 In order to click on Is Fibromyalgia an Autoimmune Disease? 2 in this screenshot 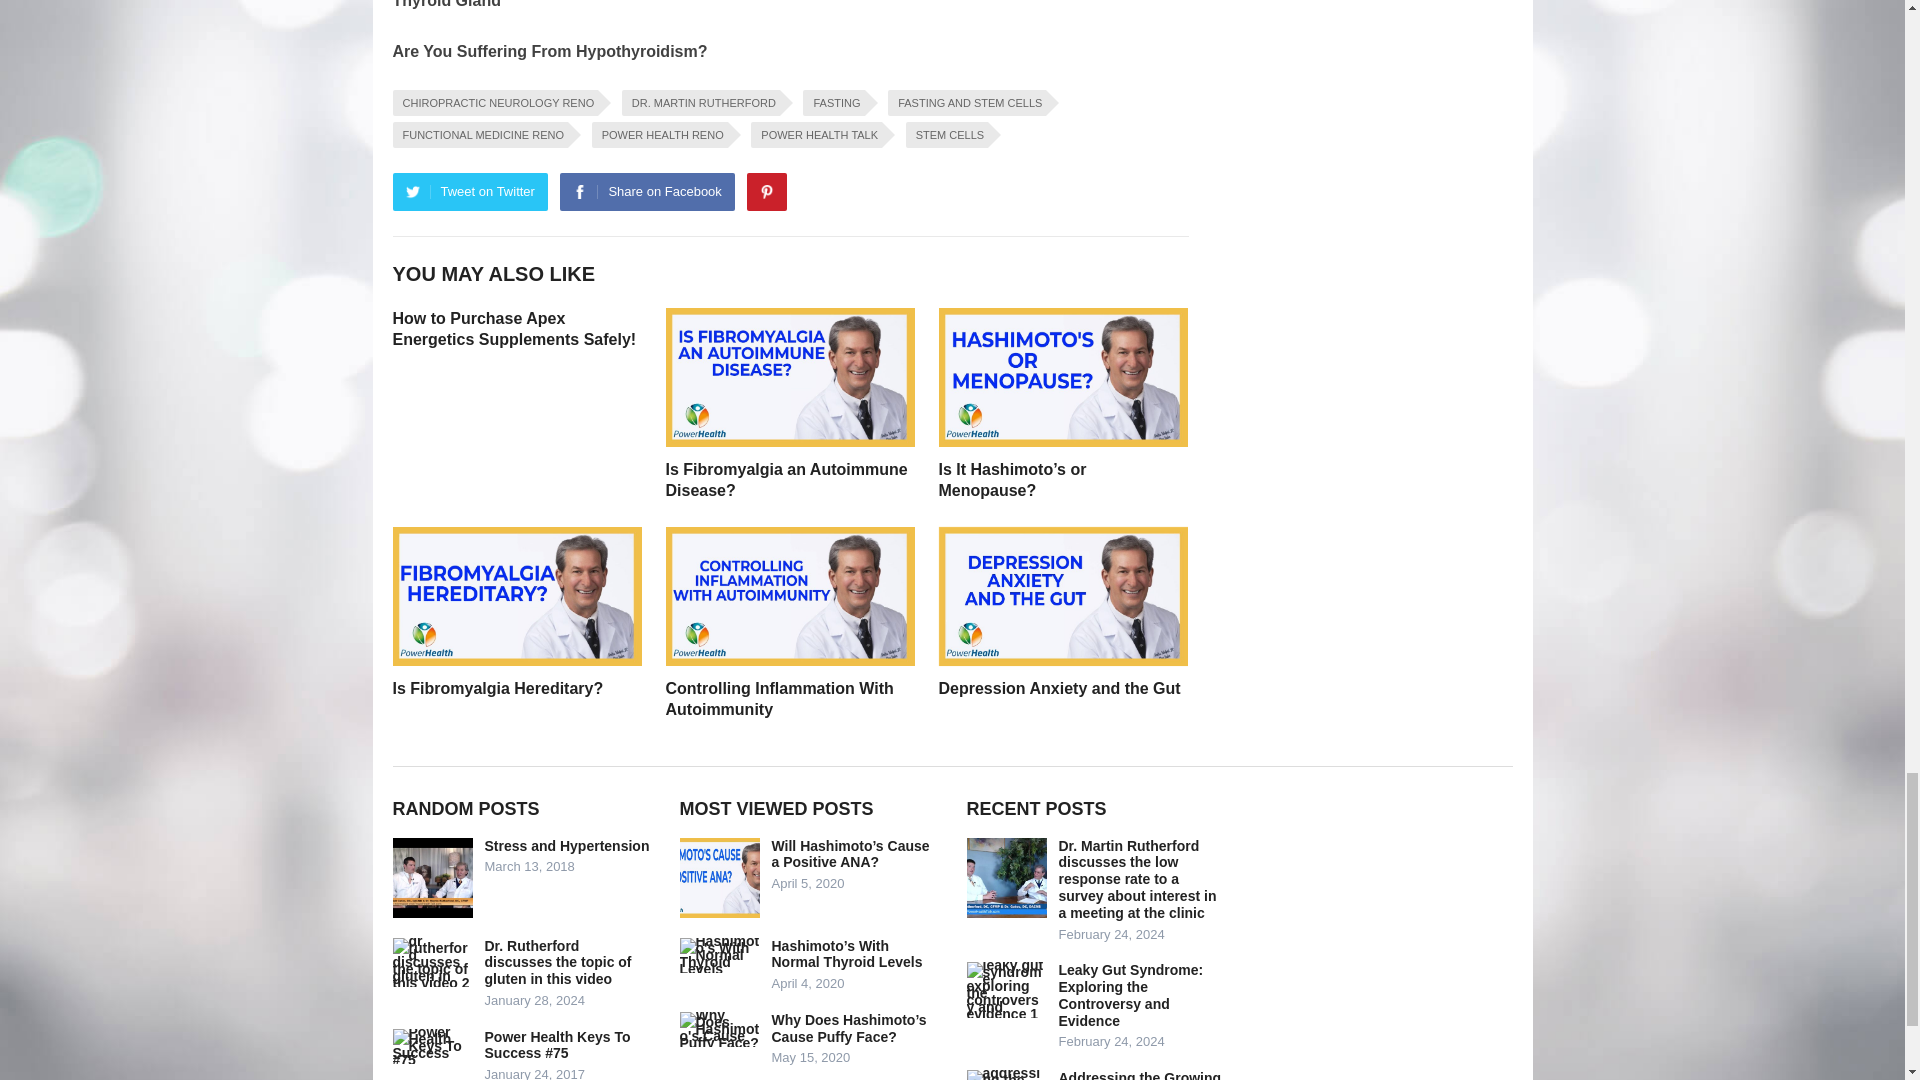, I will do `click(790, 377)`.